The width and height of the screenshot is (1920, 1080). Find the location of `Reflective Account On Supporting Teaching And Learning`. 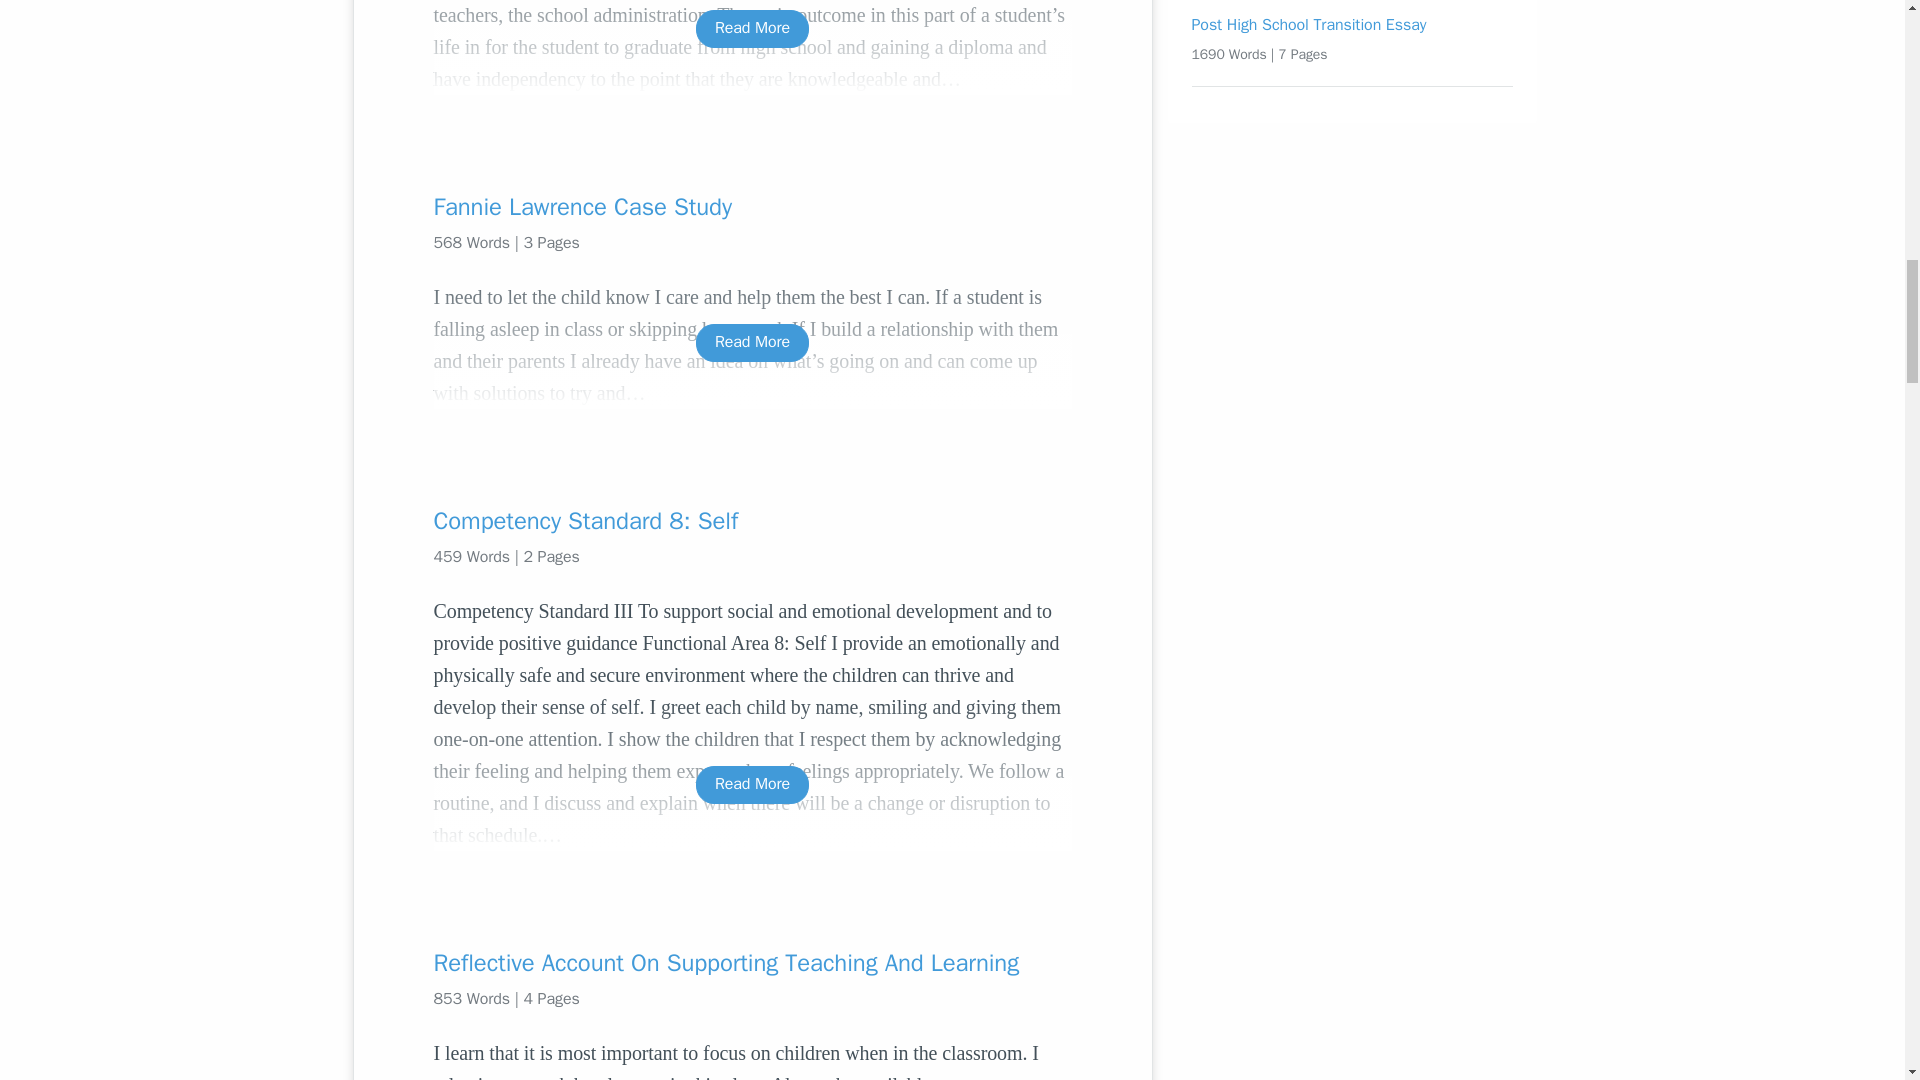

Reflective Account On Supporting Teaching And Learning is located at coordinates (752, 962).